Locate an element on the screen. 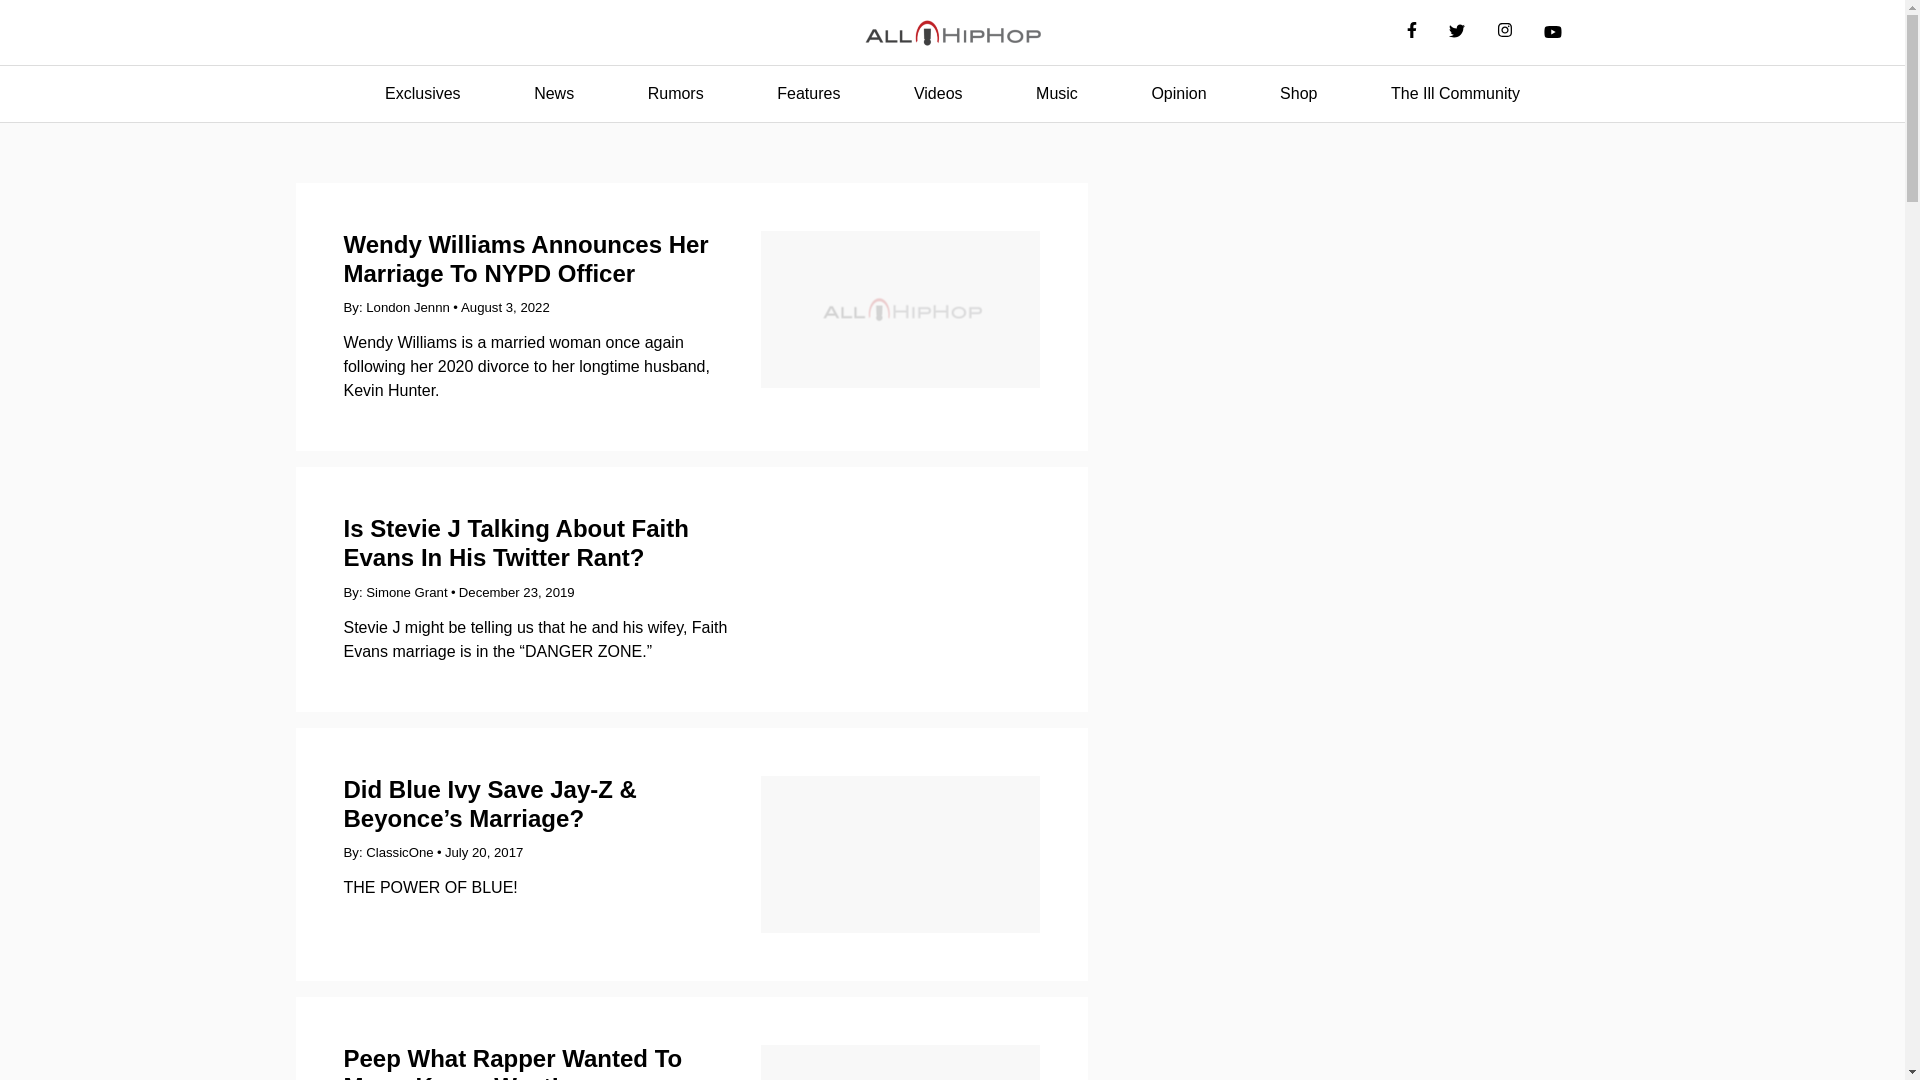 The height and width of the screenshot is (1080, 1920). Exclusives is located at coordinates (422, 94).